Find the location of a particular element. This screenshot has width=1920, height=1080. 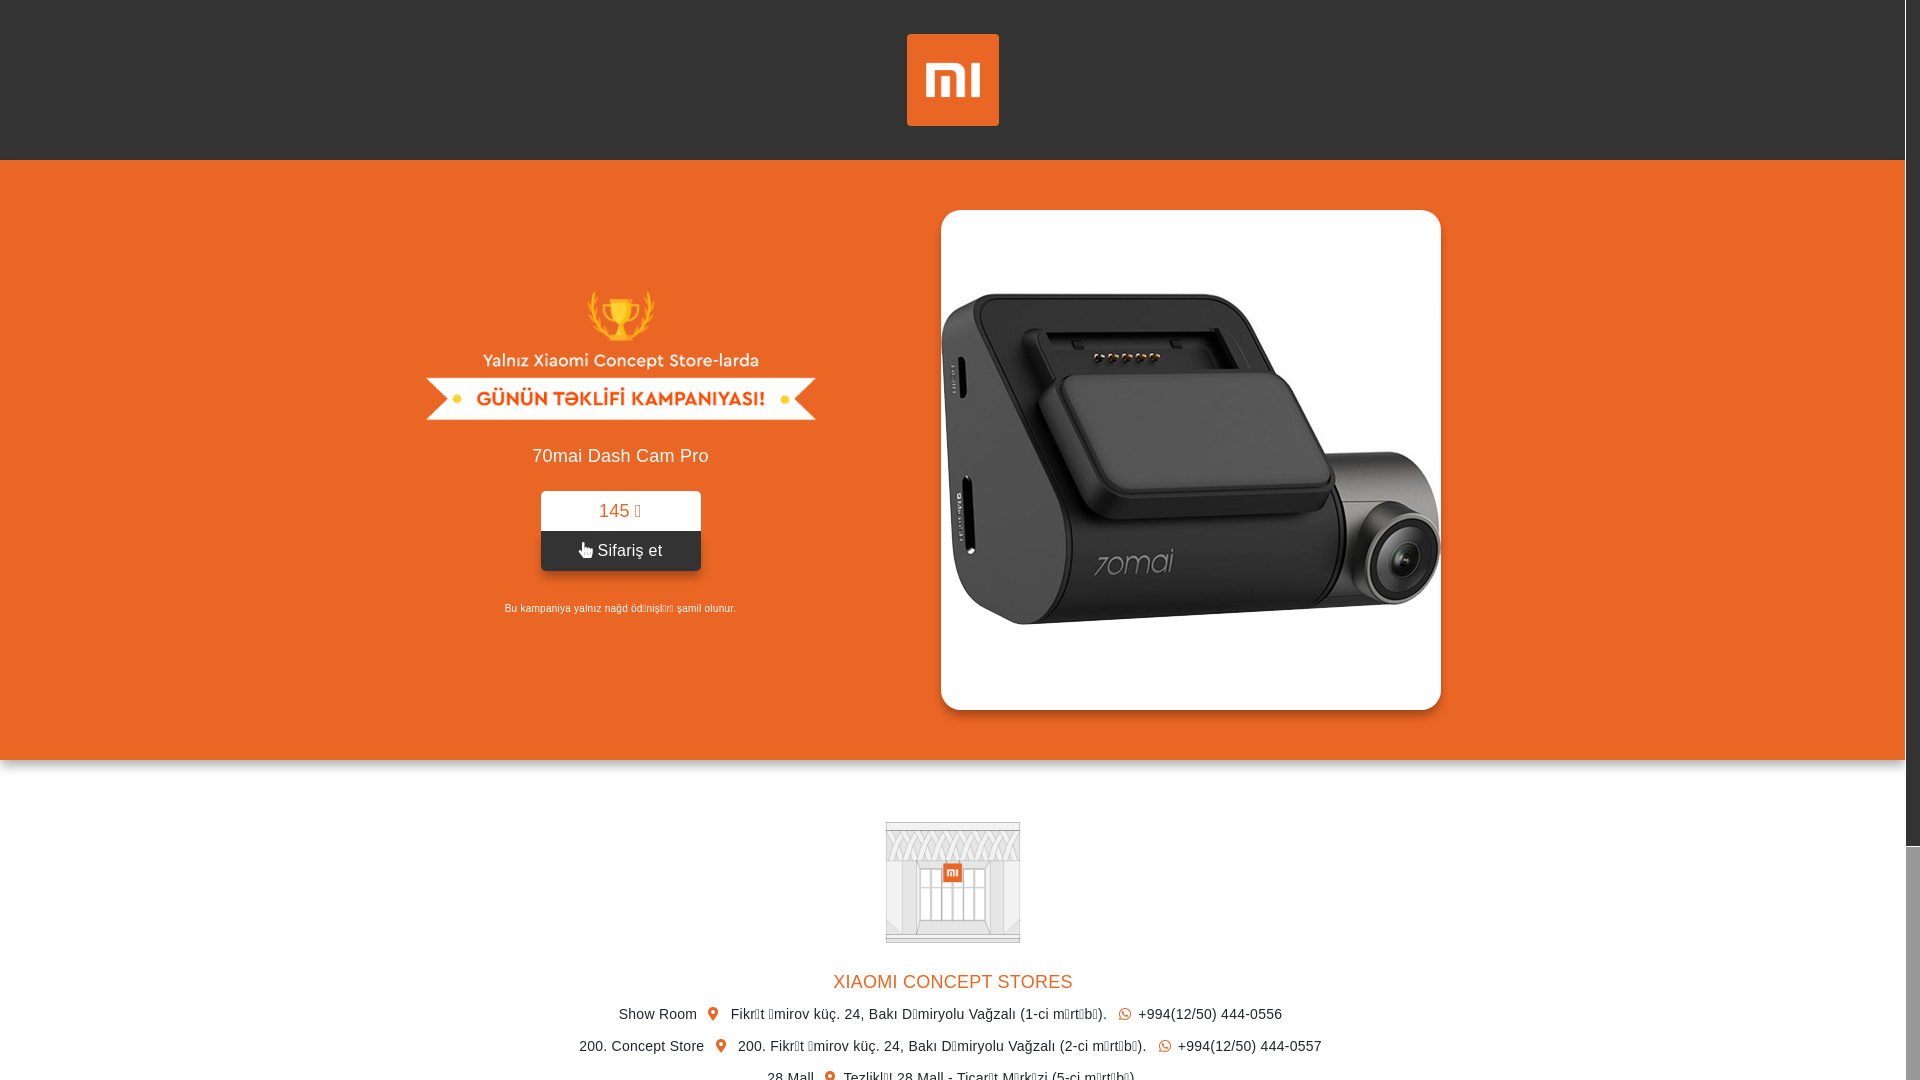

+994(12/50) 444-0556 is located at coordinates (1197, 1015).